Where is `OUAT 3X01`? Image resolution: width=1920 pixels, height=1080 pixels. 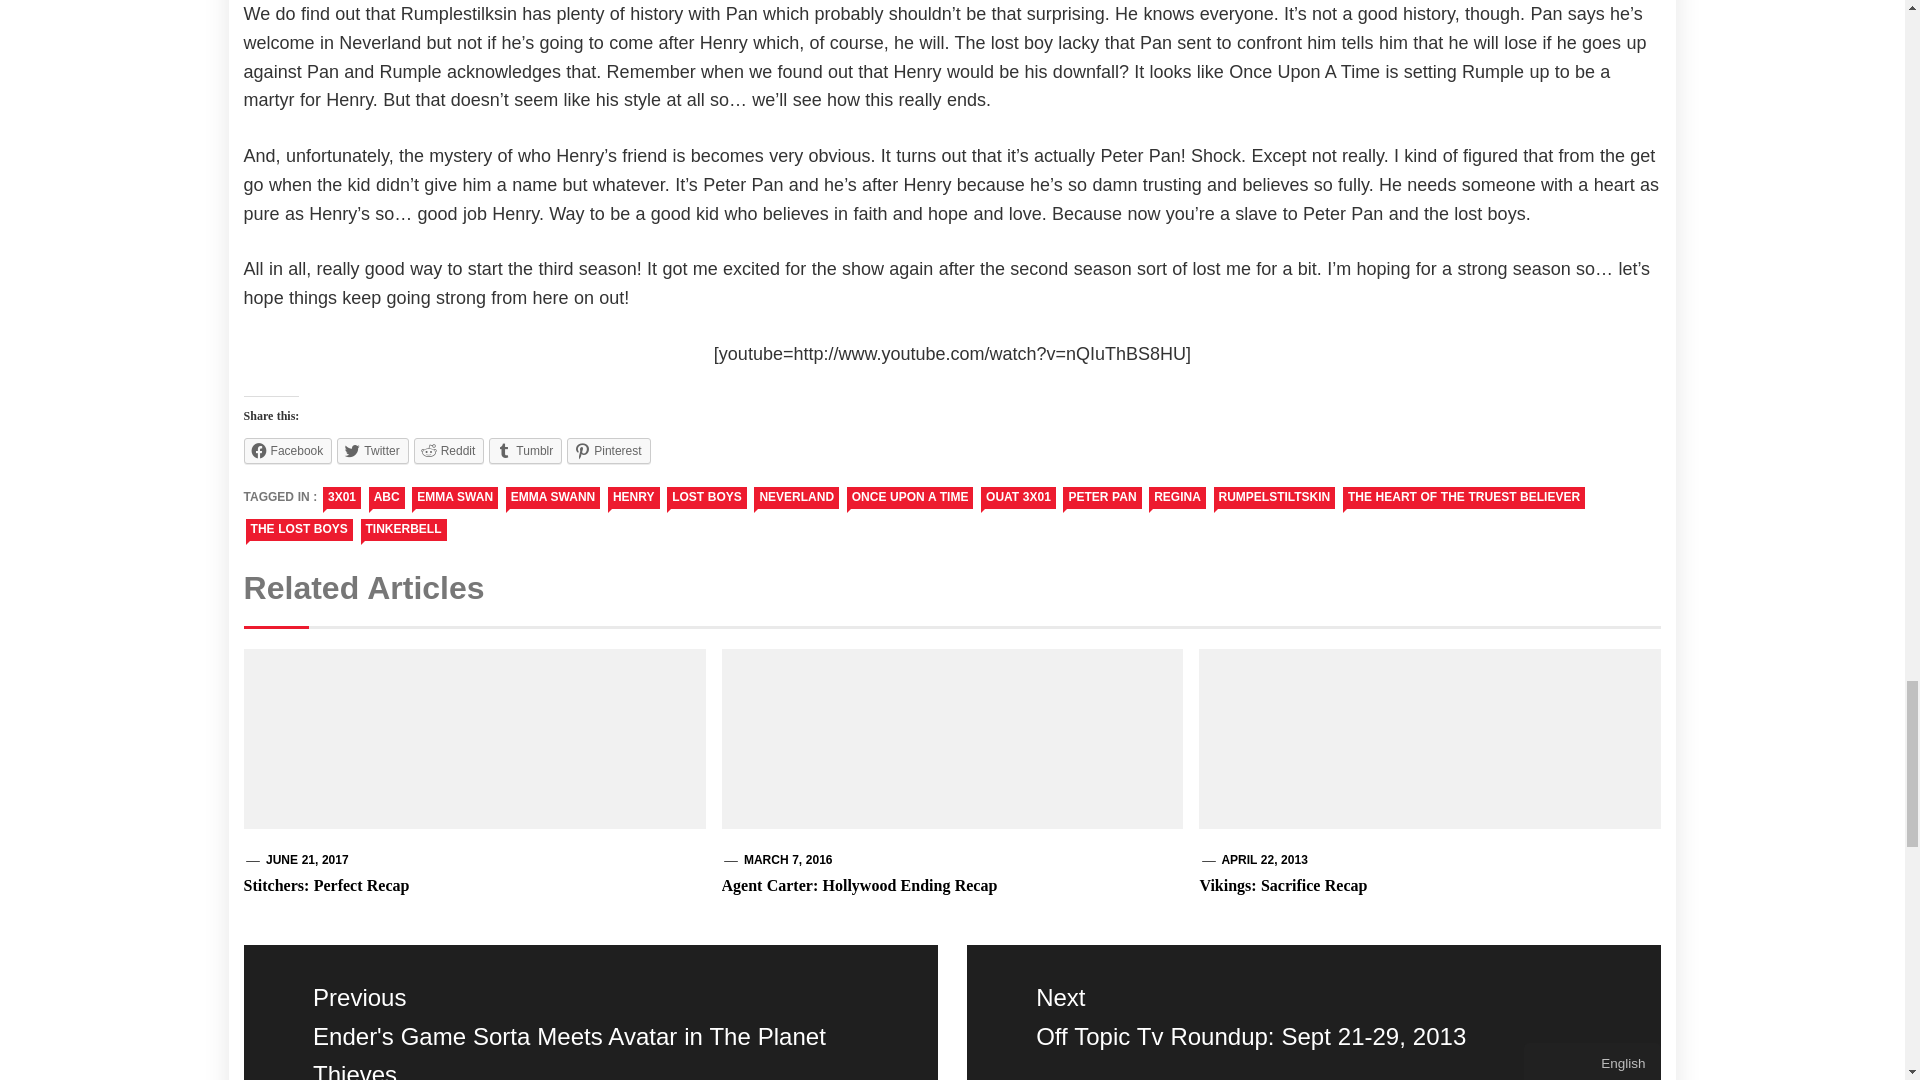
OUAT 3X01 is located at coordinates (1018, 498).